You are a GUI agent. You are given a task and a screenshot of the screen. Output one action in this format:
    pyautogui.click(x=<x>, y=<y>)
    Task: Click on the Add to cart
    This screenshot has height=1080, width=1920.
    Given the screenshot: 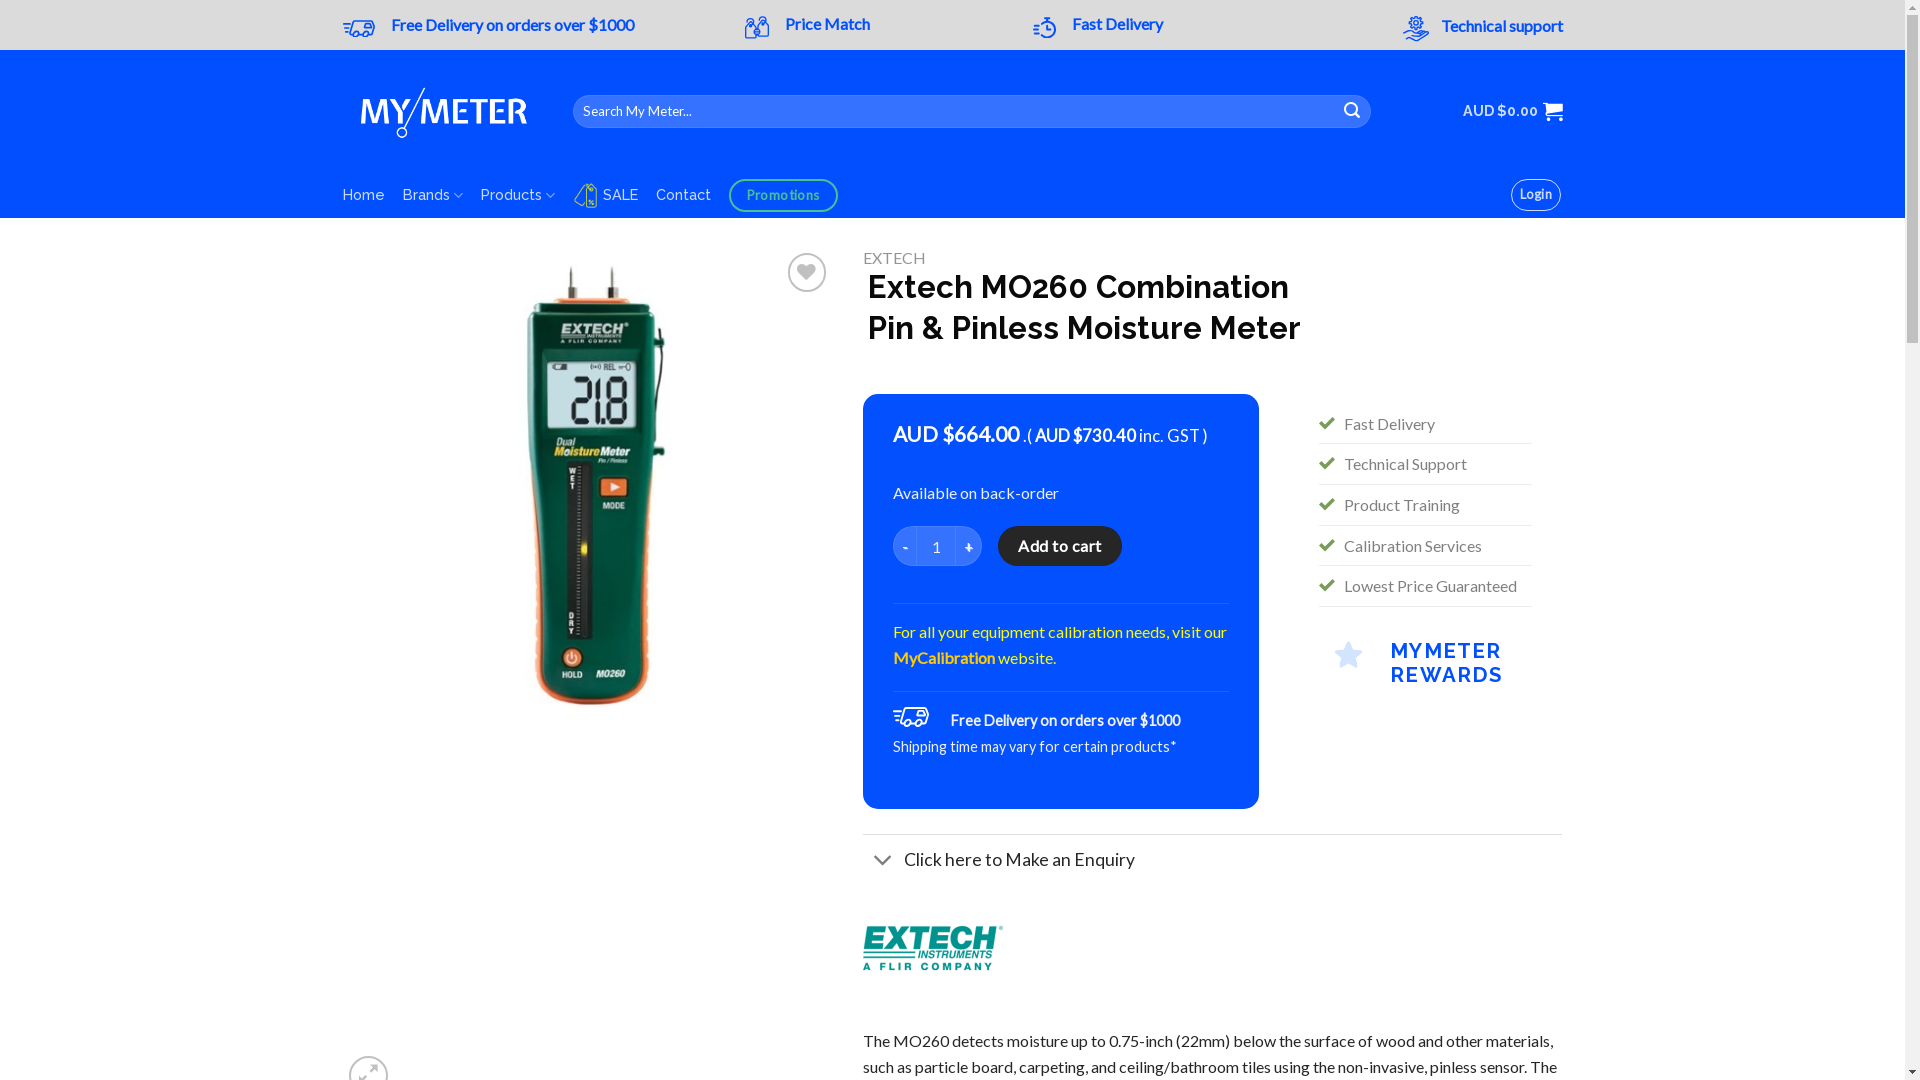 What is the action you would take?
    pyautogui.click(x=1060, y=546)
    